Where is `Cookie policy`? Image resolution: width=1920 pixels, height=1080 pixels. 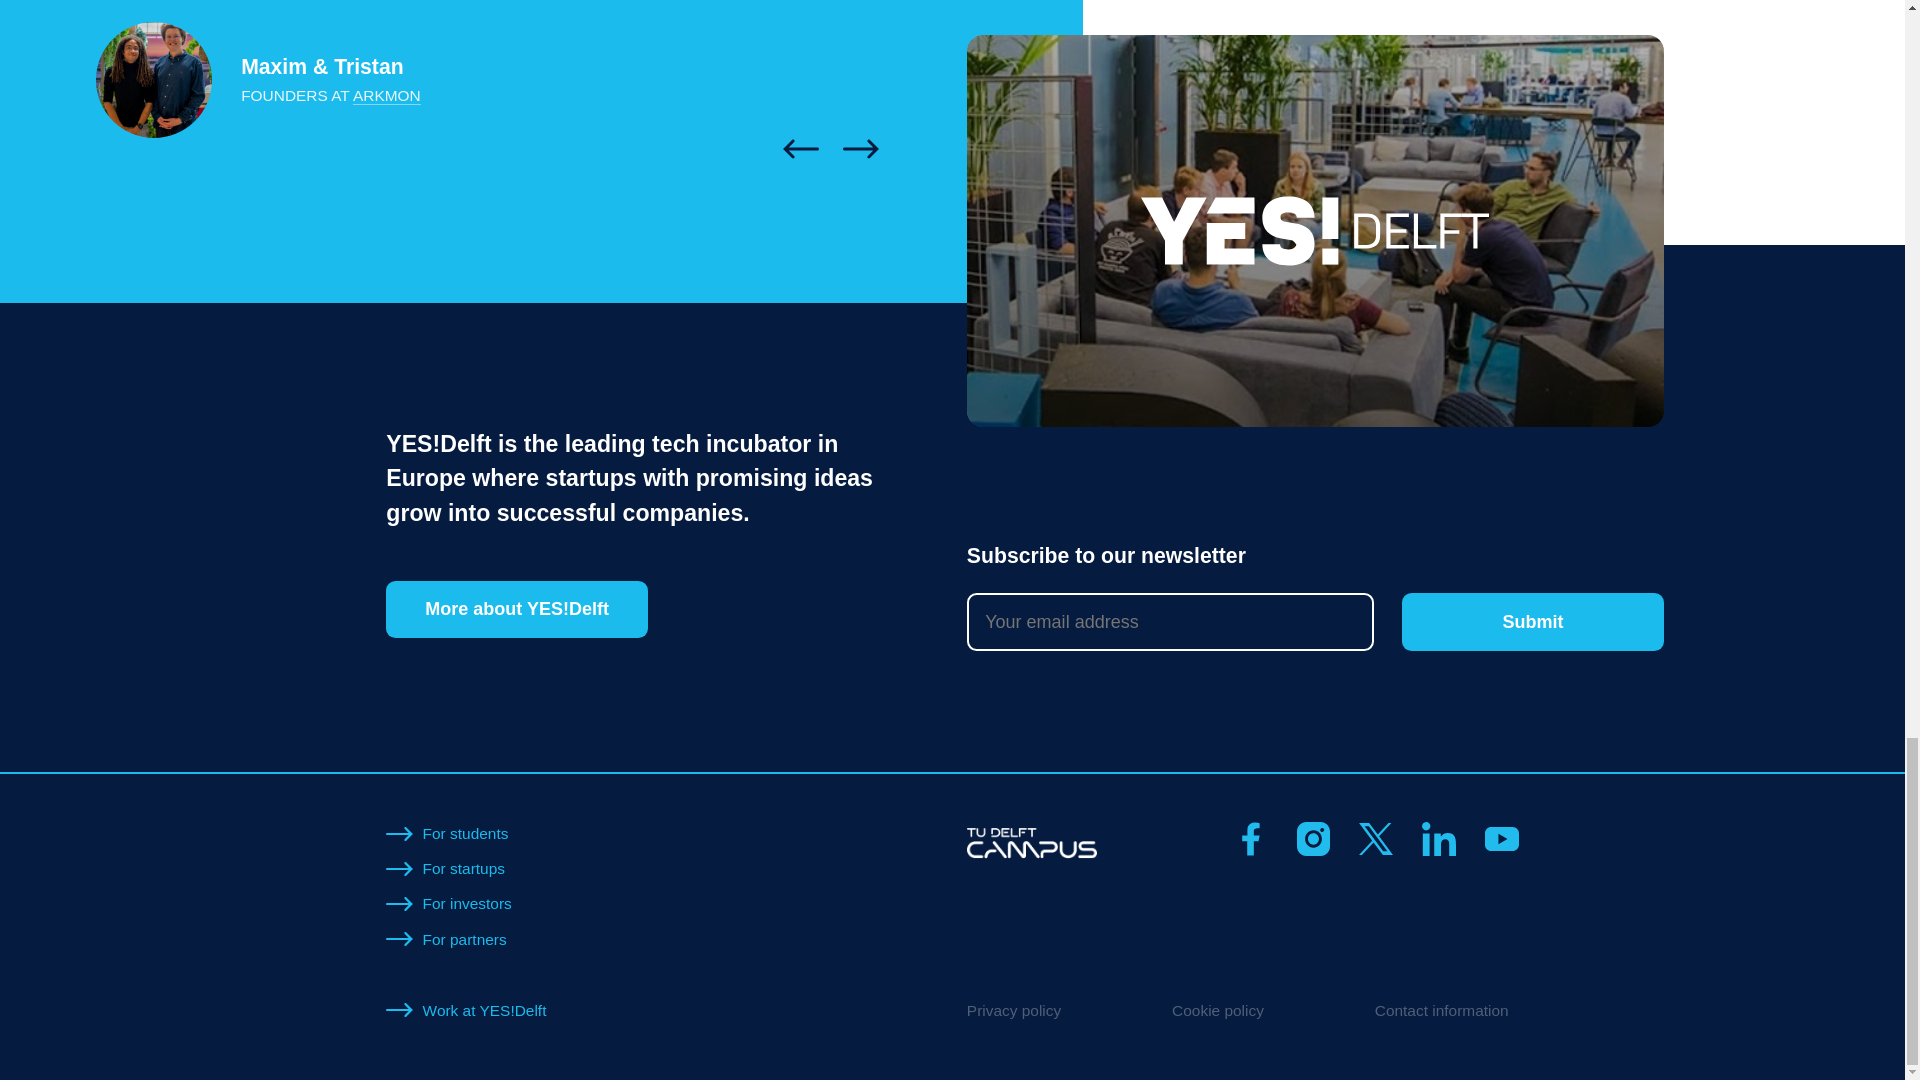
Cookie policy is located at coordinates (1217, 1010).